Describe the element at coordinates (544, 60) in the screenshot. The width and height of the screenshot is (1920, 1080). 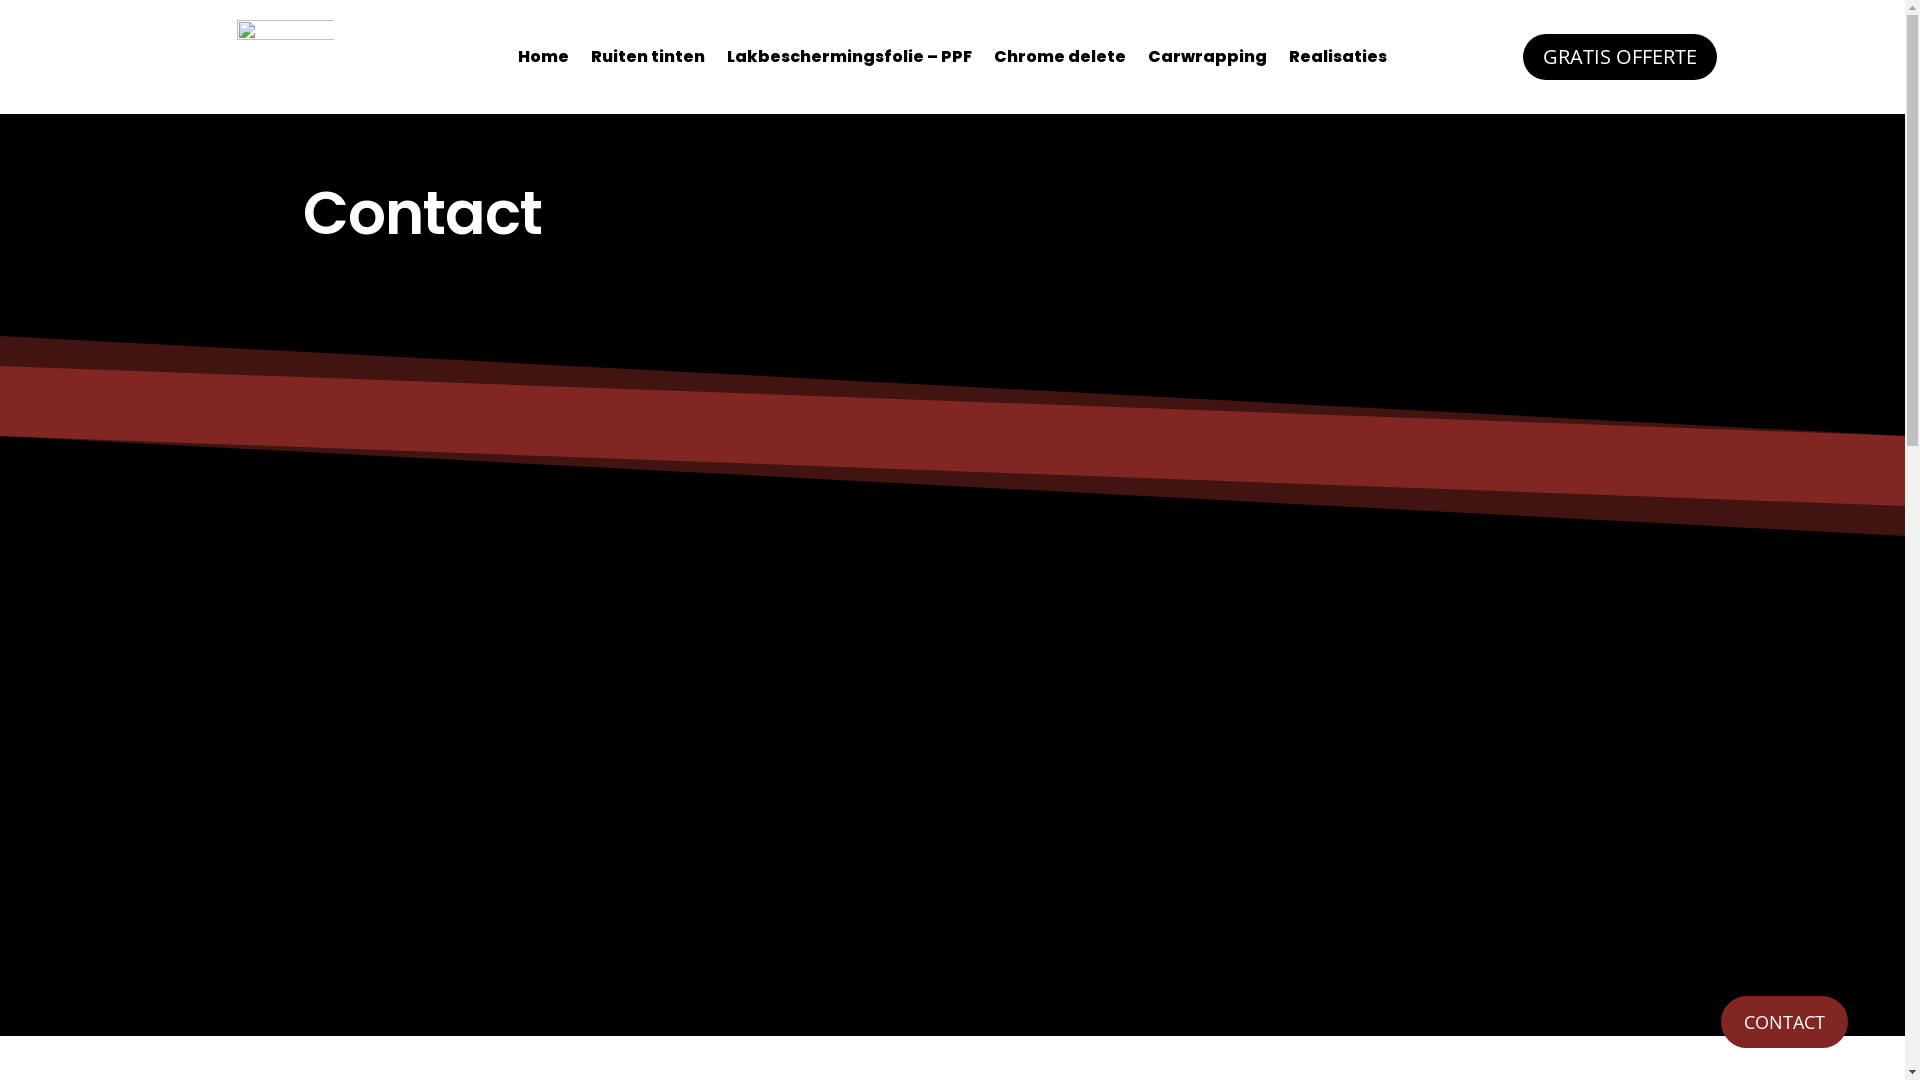
I see `Home` at that location.